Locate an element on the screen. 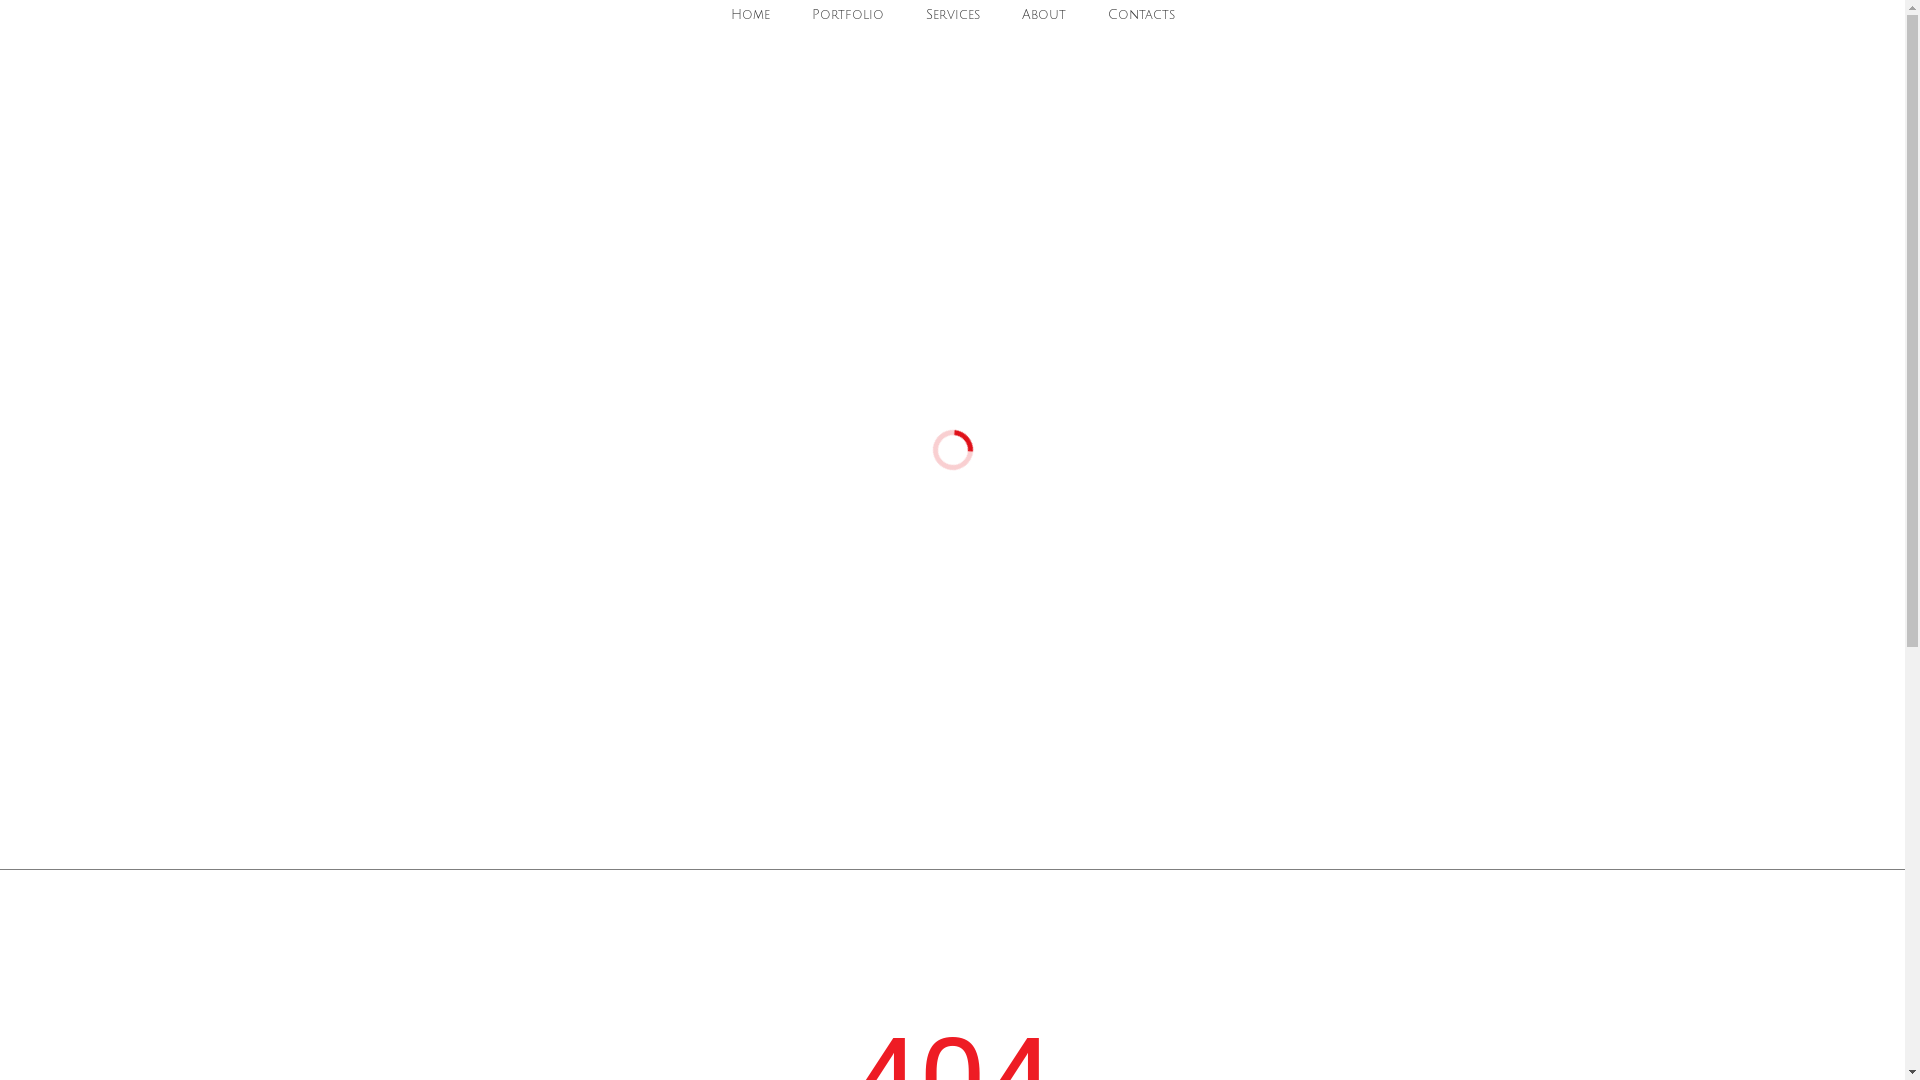  Contacts is located at coordinates (1142, 16).